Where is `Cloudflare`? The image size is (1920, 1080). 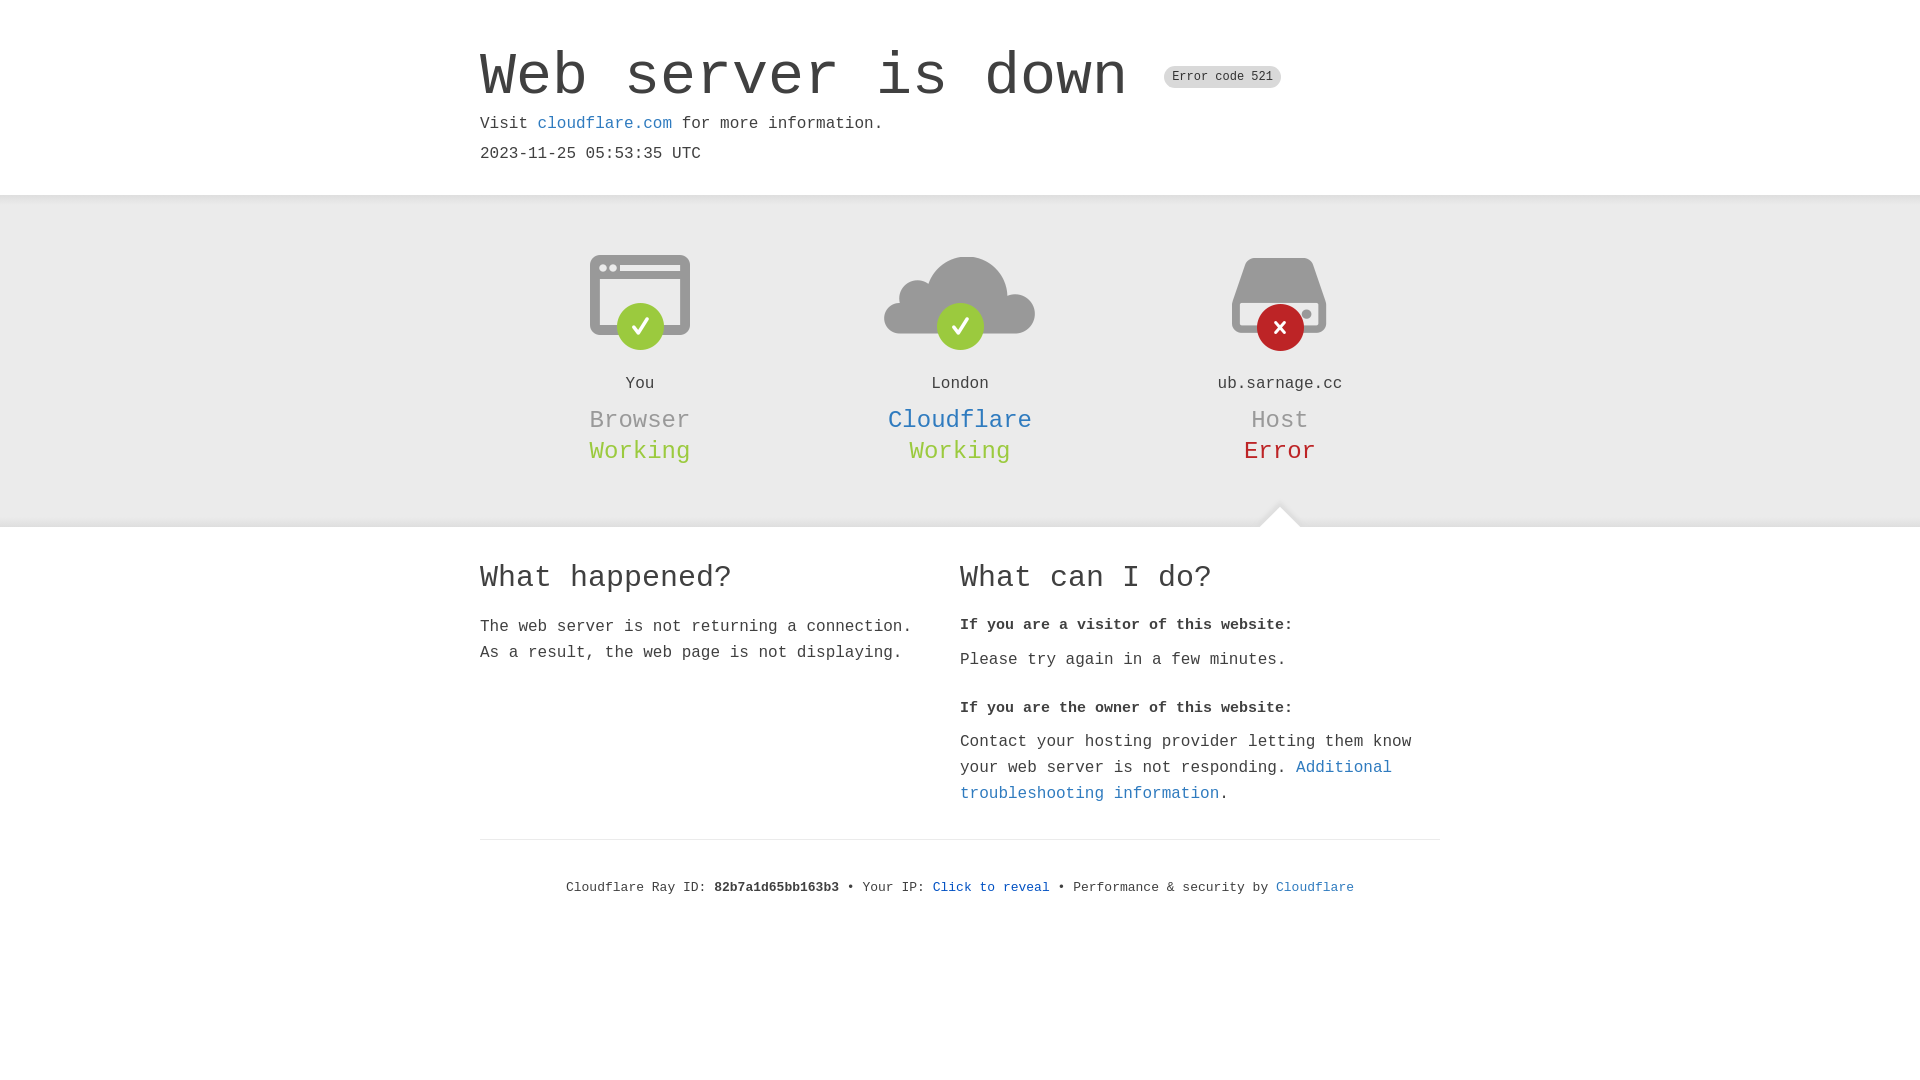
Cloudflare is located at coordinates (1315, 888).